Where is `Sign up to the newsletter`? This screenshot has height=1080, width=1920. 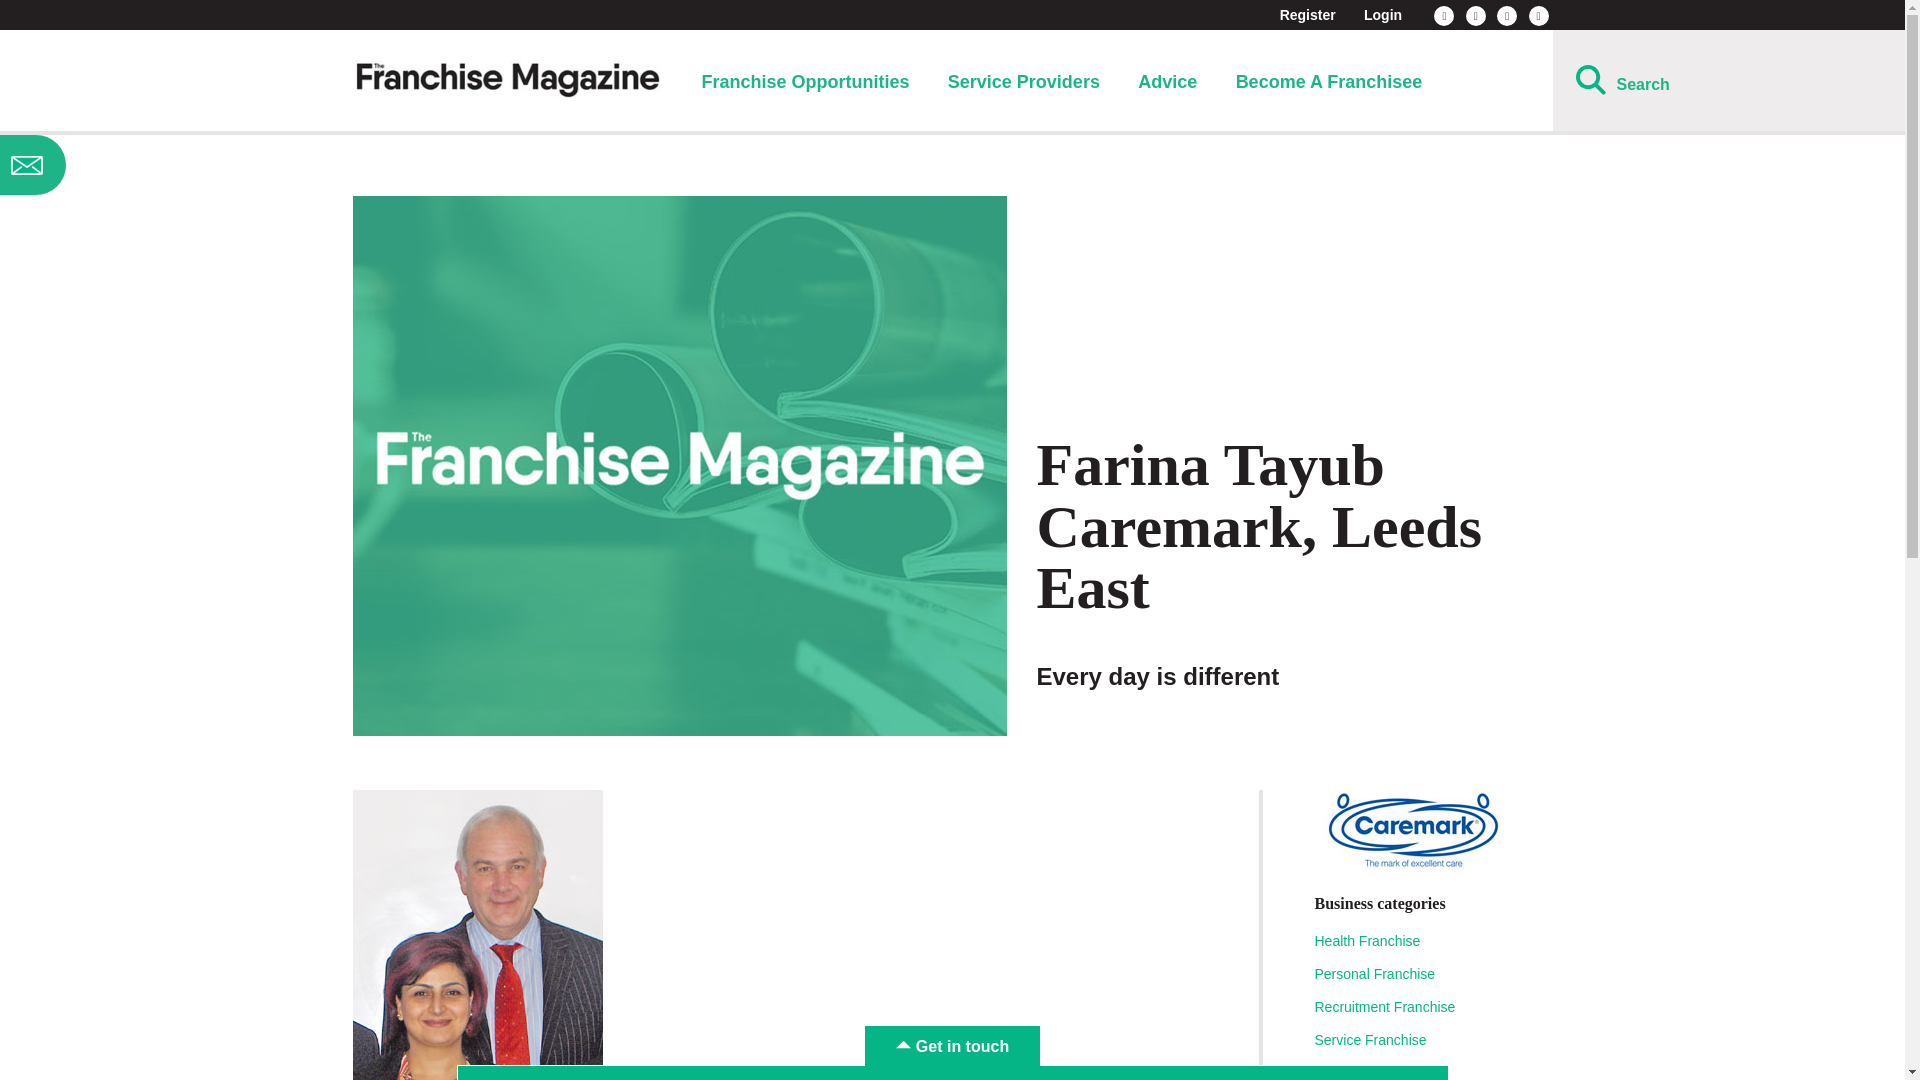 Sign up to the newsletter is located at coordinates (158, 165).